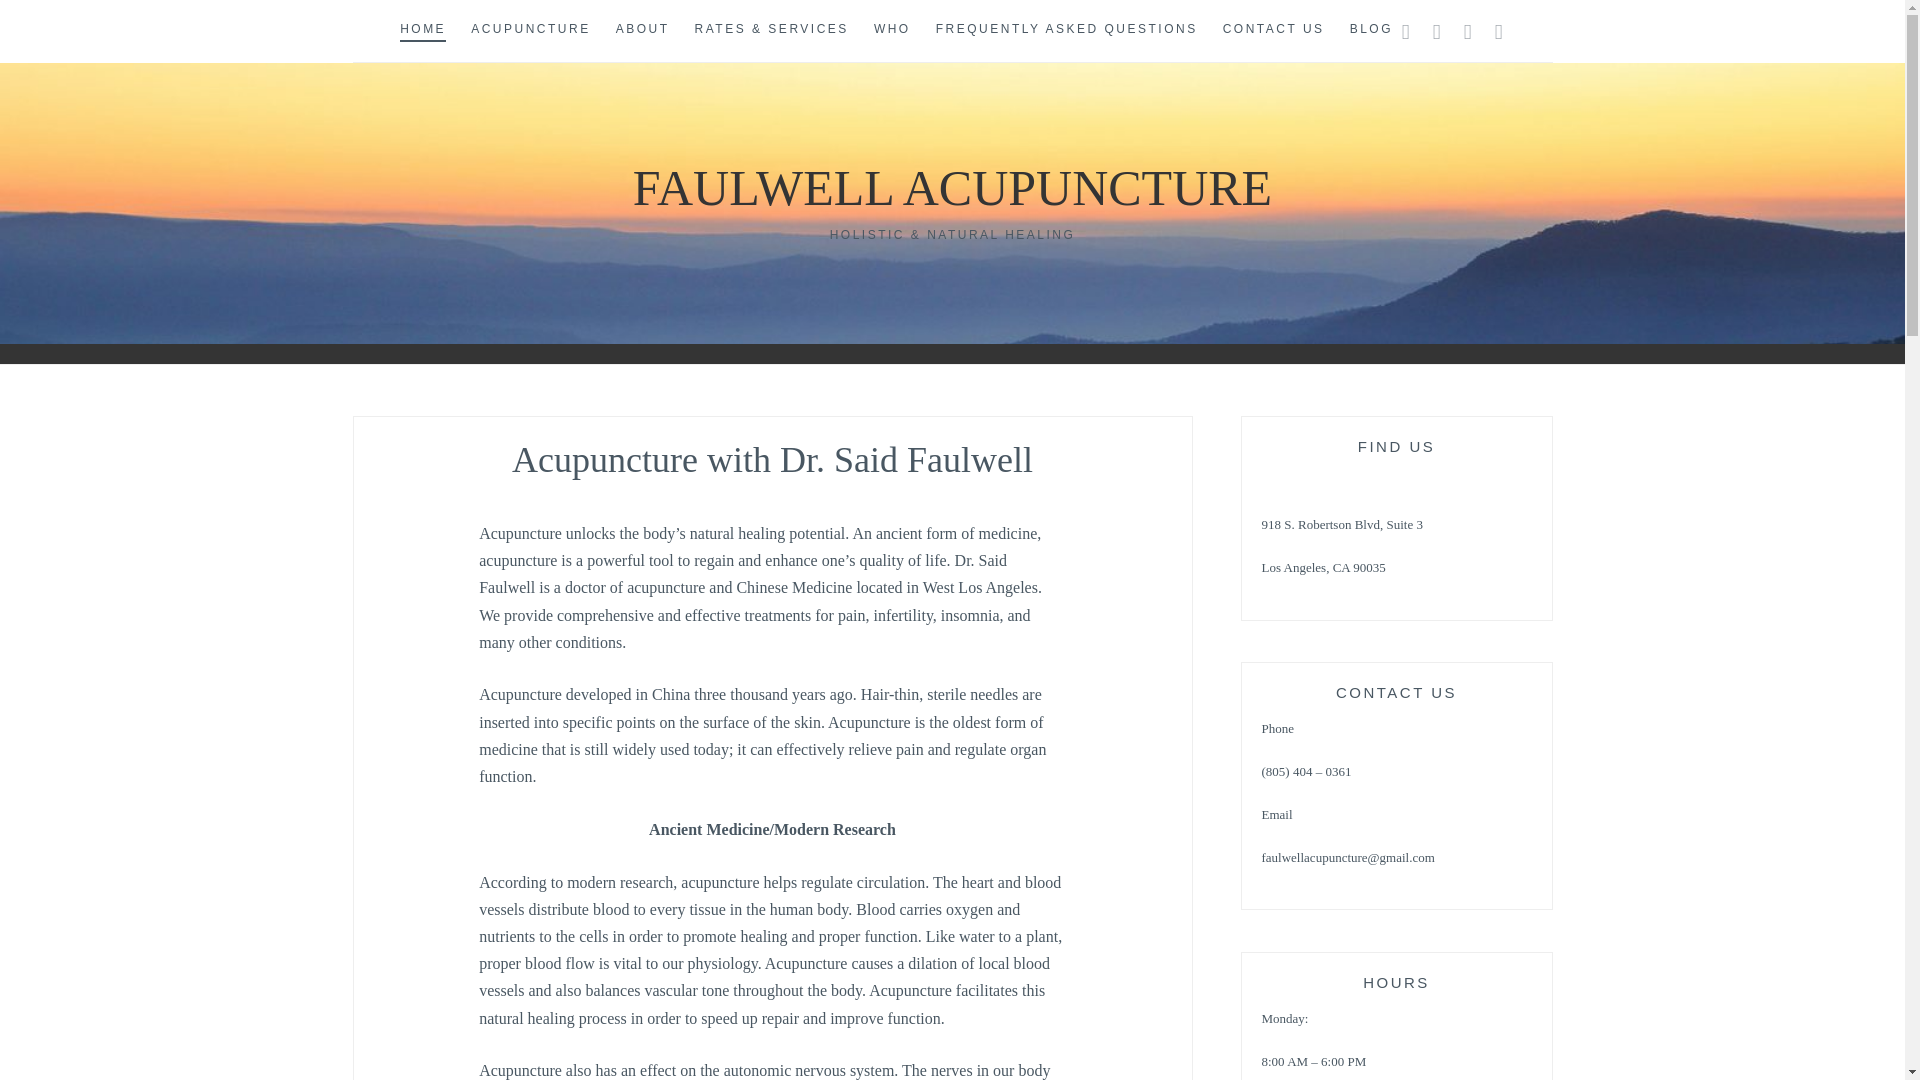  What do you see at coordinates (892, 30) in the screenshot?
I see `WHO` at bounding box center [892, 30].